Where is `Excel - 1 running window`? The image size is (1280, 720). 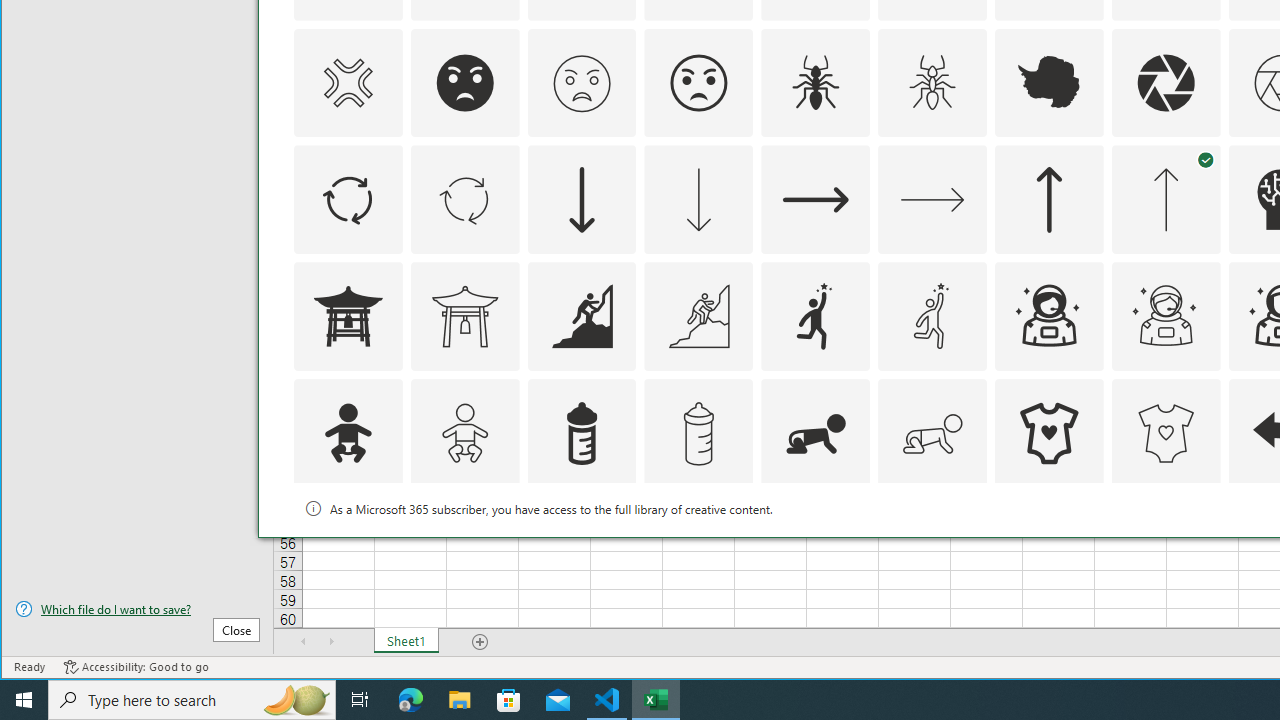
Excel - 1 running window is located at coordinates (656, 700).